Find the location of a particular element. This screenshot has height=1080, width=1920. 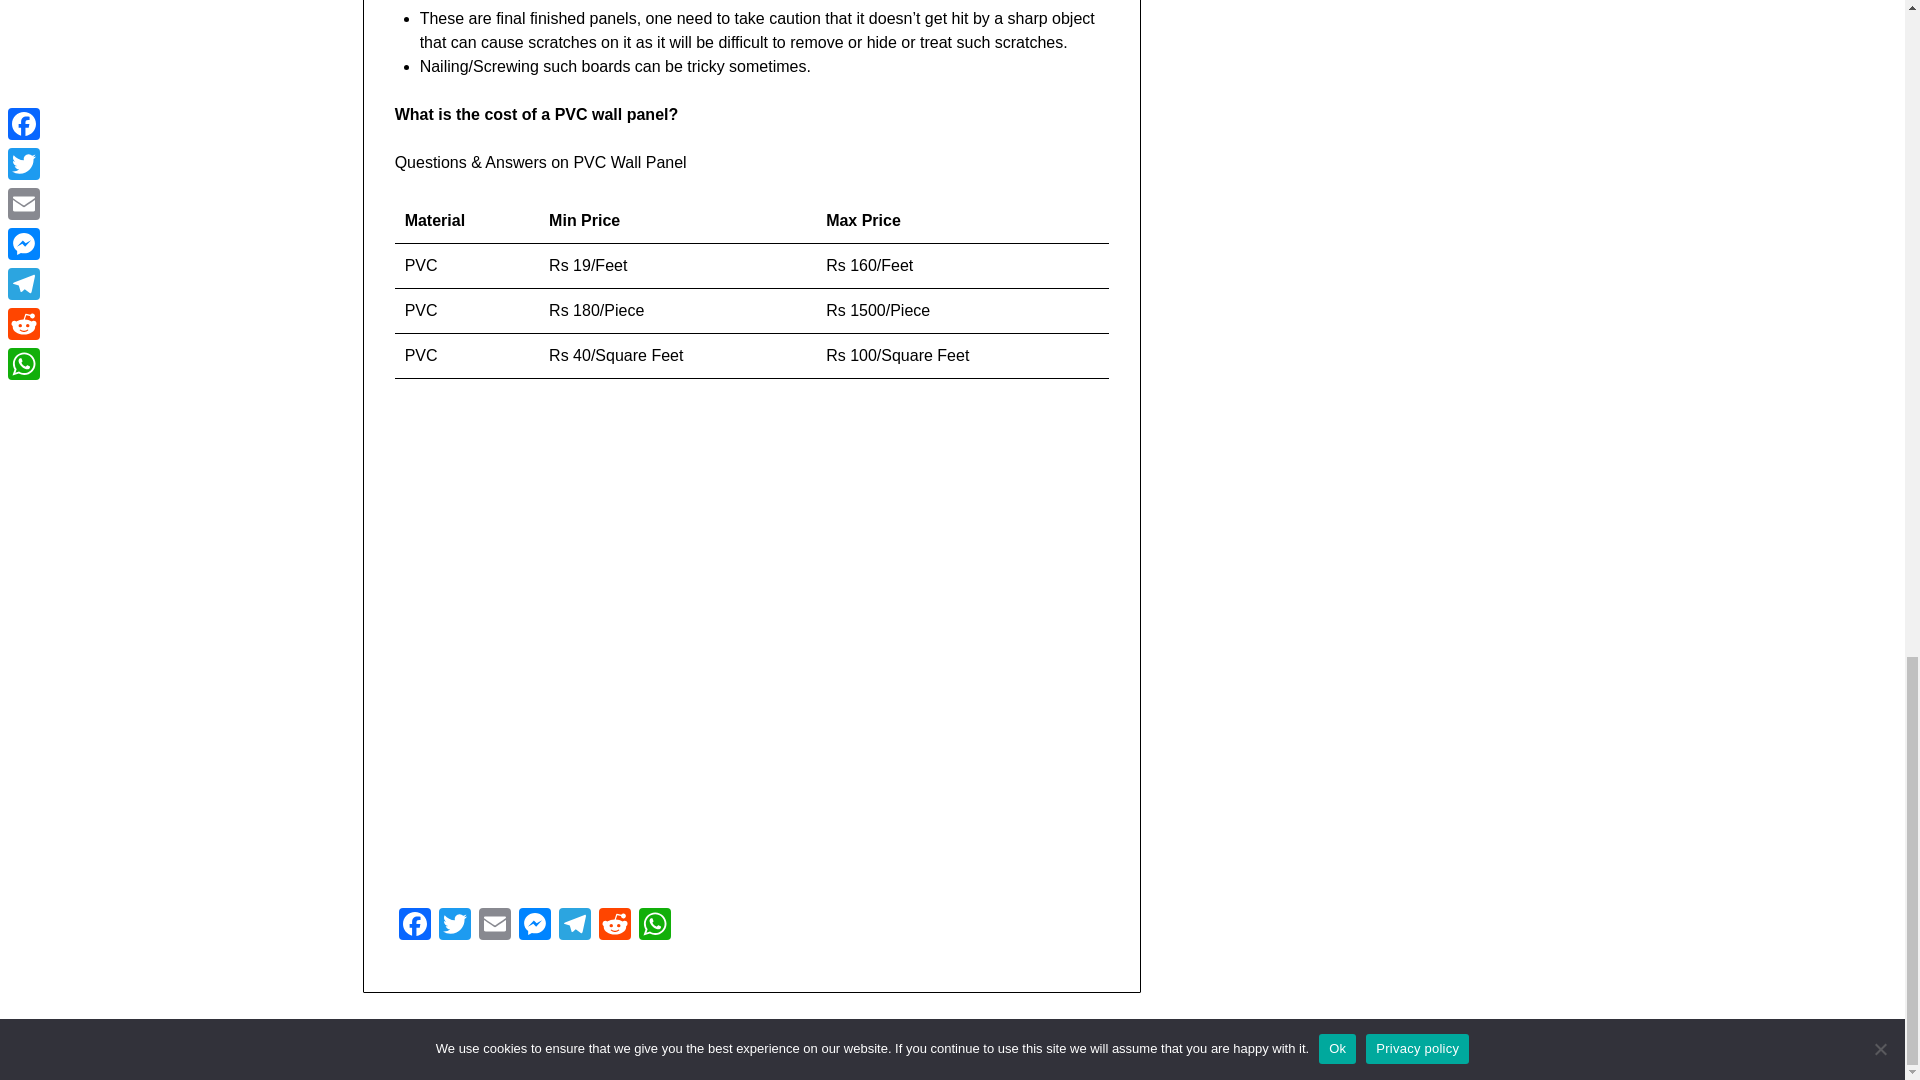

Minimalist Blog is located at coordinates (1047, 1052).